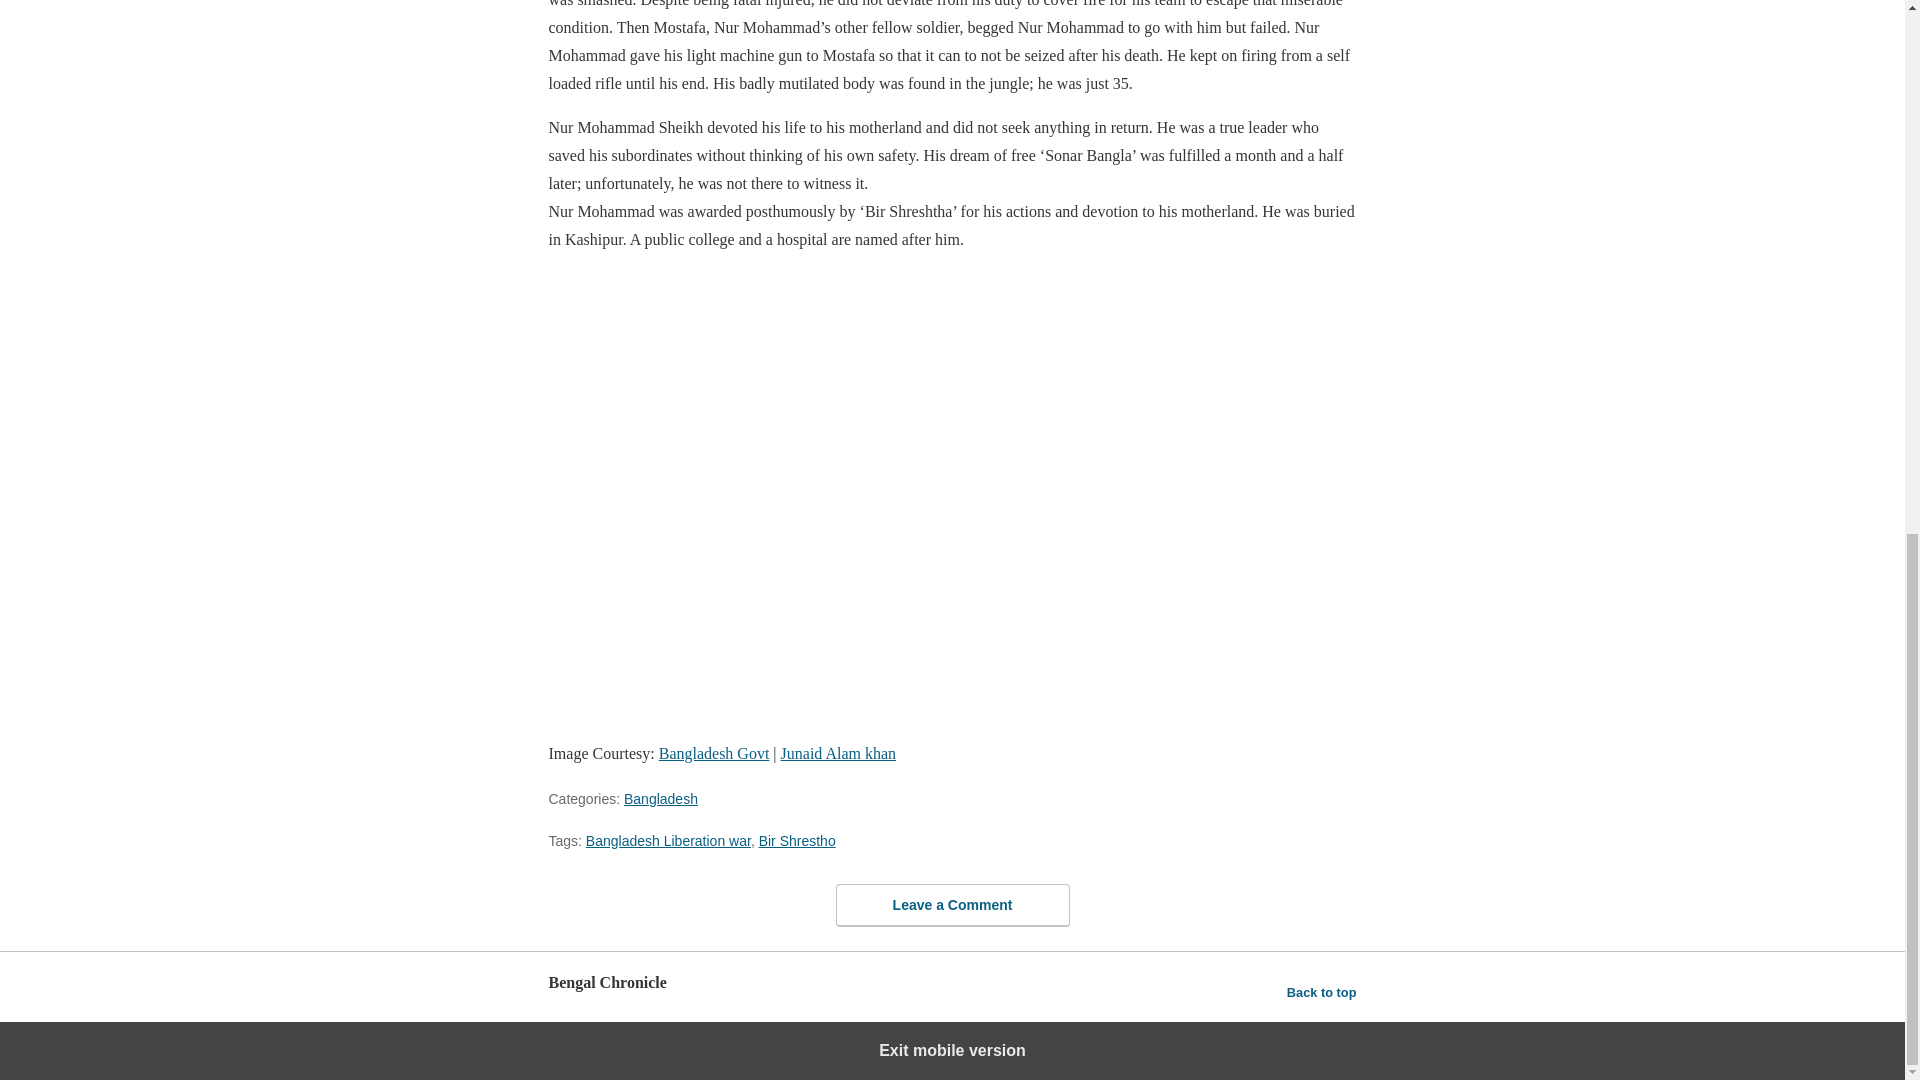  What do you see at coordinates (668, 840) in the screenshot?
I see `Bangladesh Liberation war` at bounding box center [668, 840].